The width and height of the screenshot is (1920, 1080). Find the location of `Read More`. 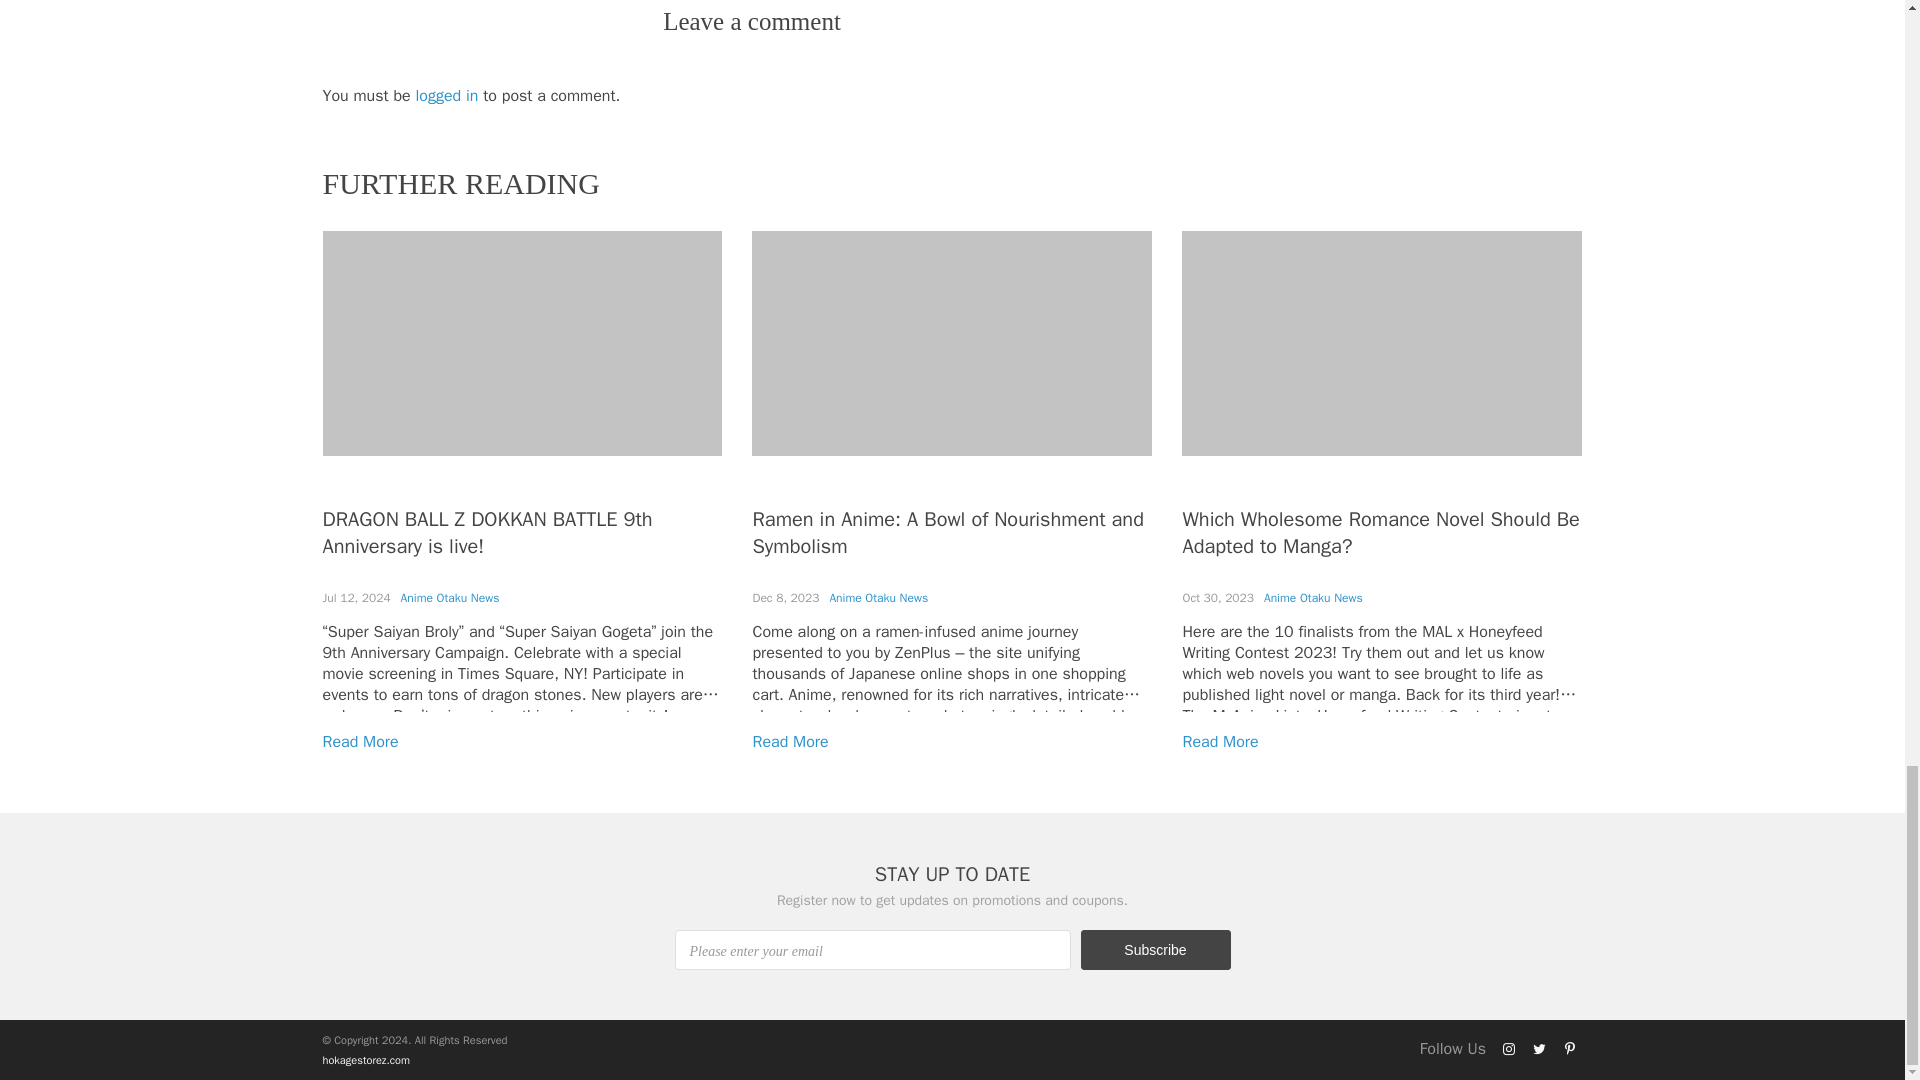

Read More is located at coordinates (360, 742).